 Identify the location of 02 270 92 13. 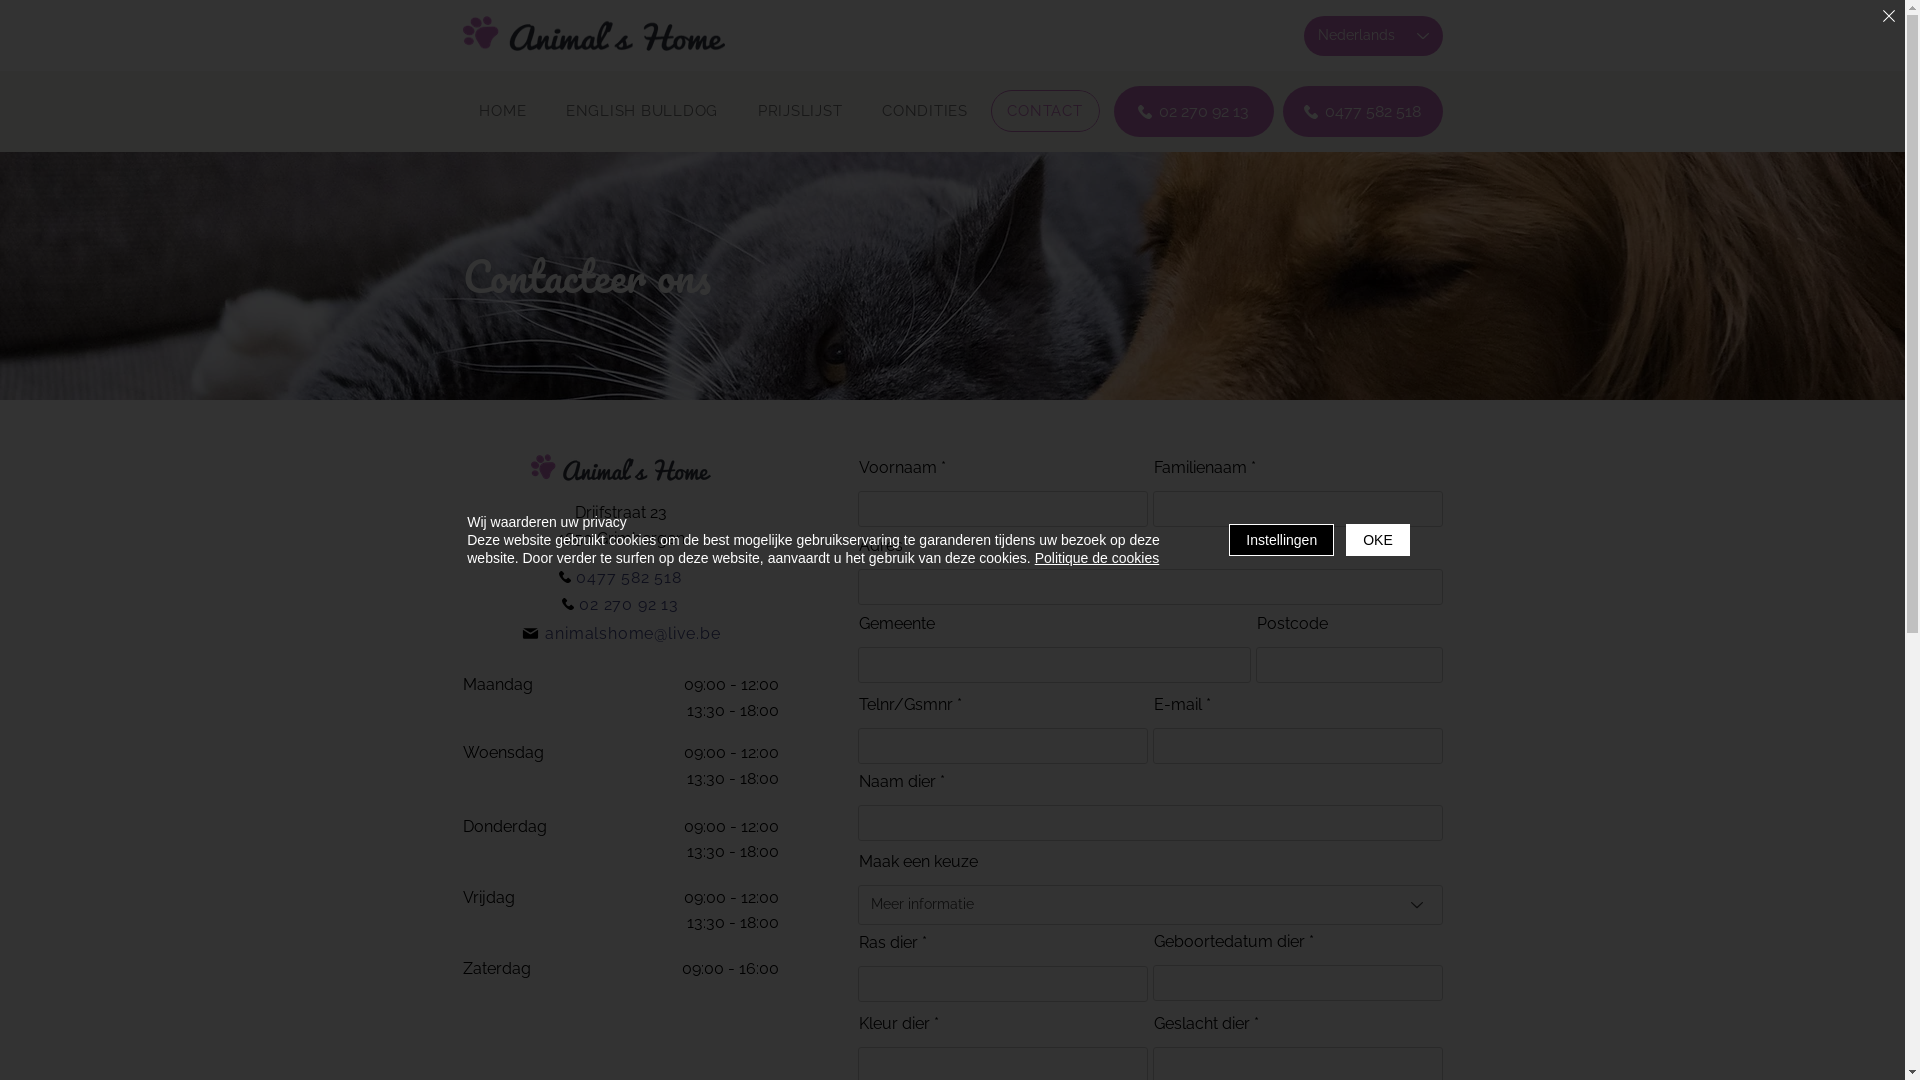
(620, 604).